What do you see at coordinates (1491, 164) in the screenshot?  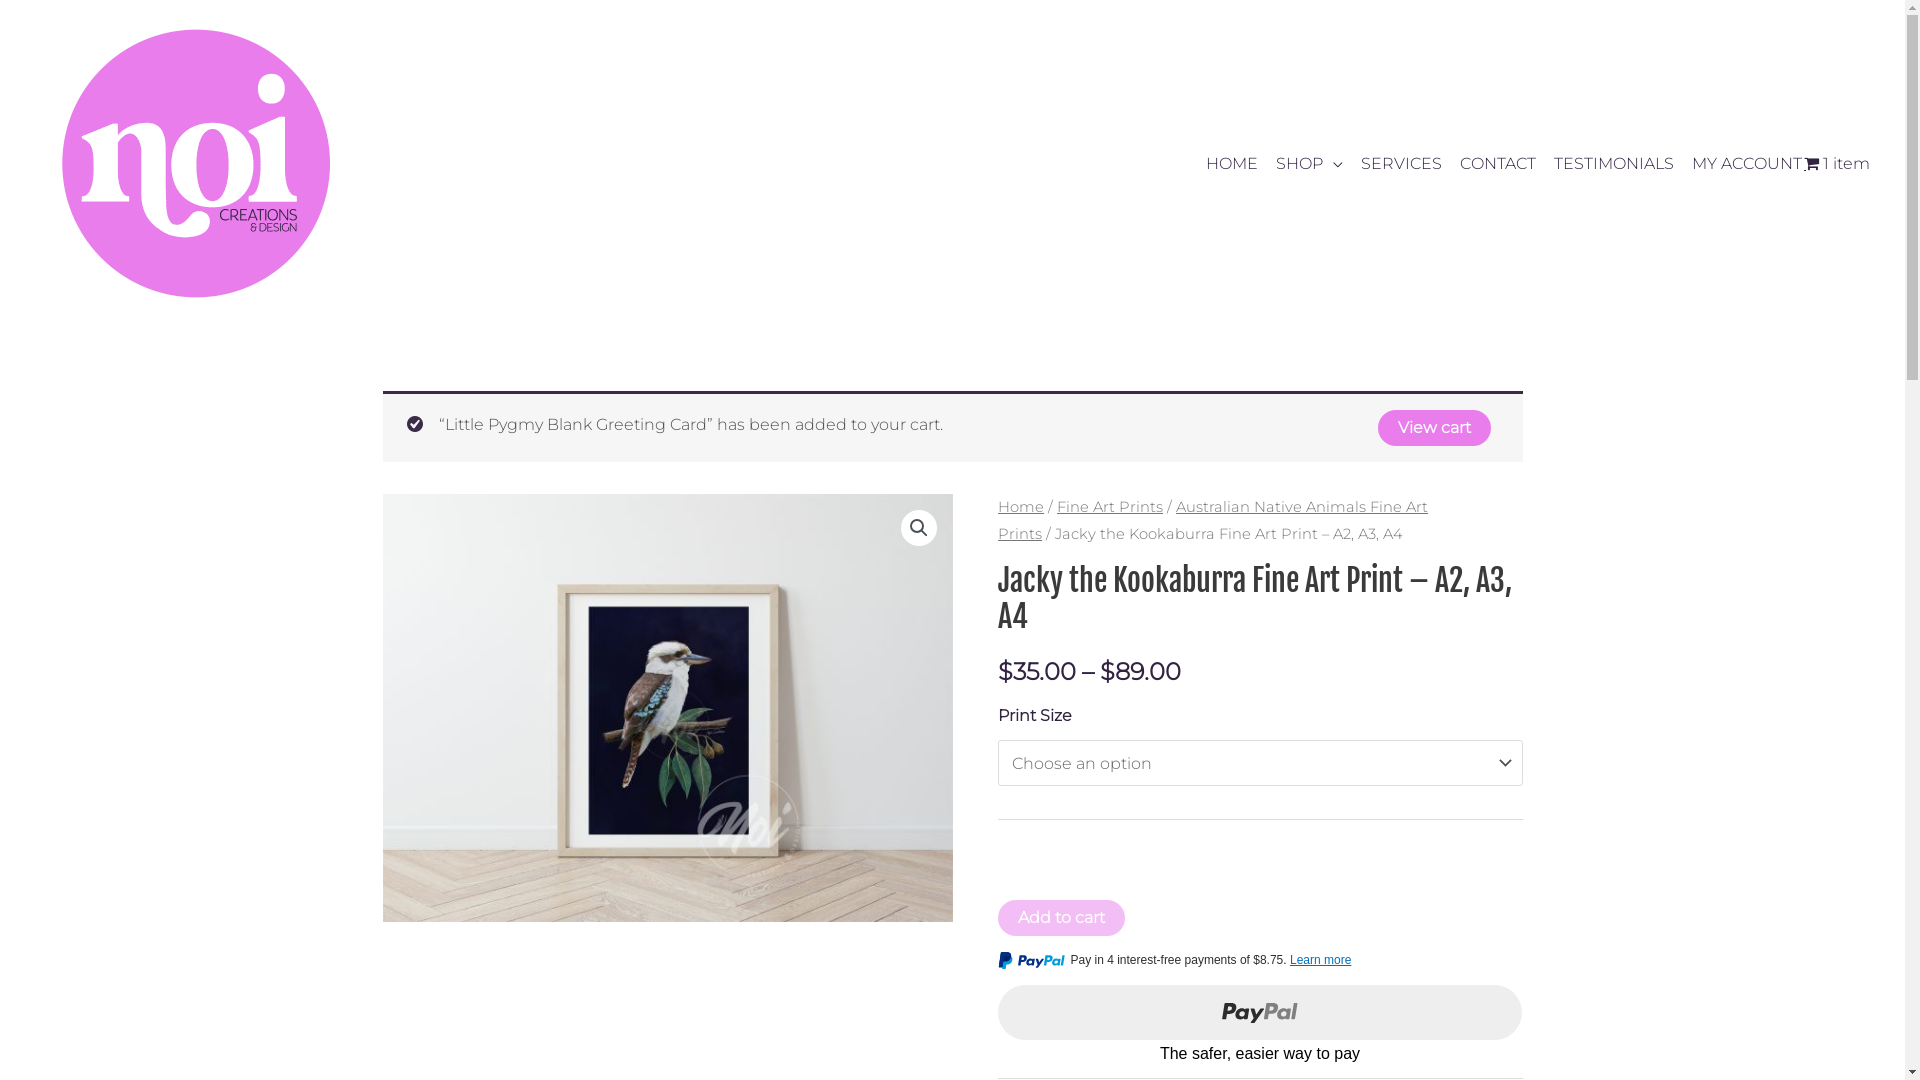 I see `CONTACT` at bounding box center [1491, 164].